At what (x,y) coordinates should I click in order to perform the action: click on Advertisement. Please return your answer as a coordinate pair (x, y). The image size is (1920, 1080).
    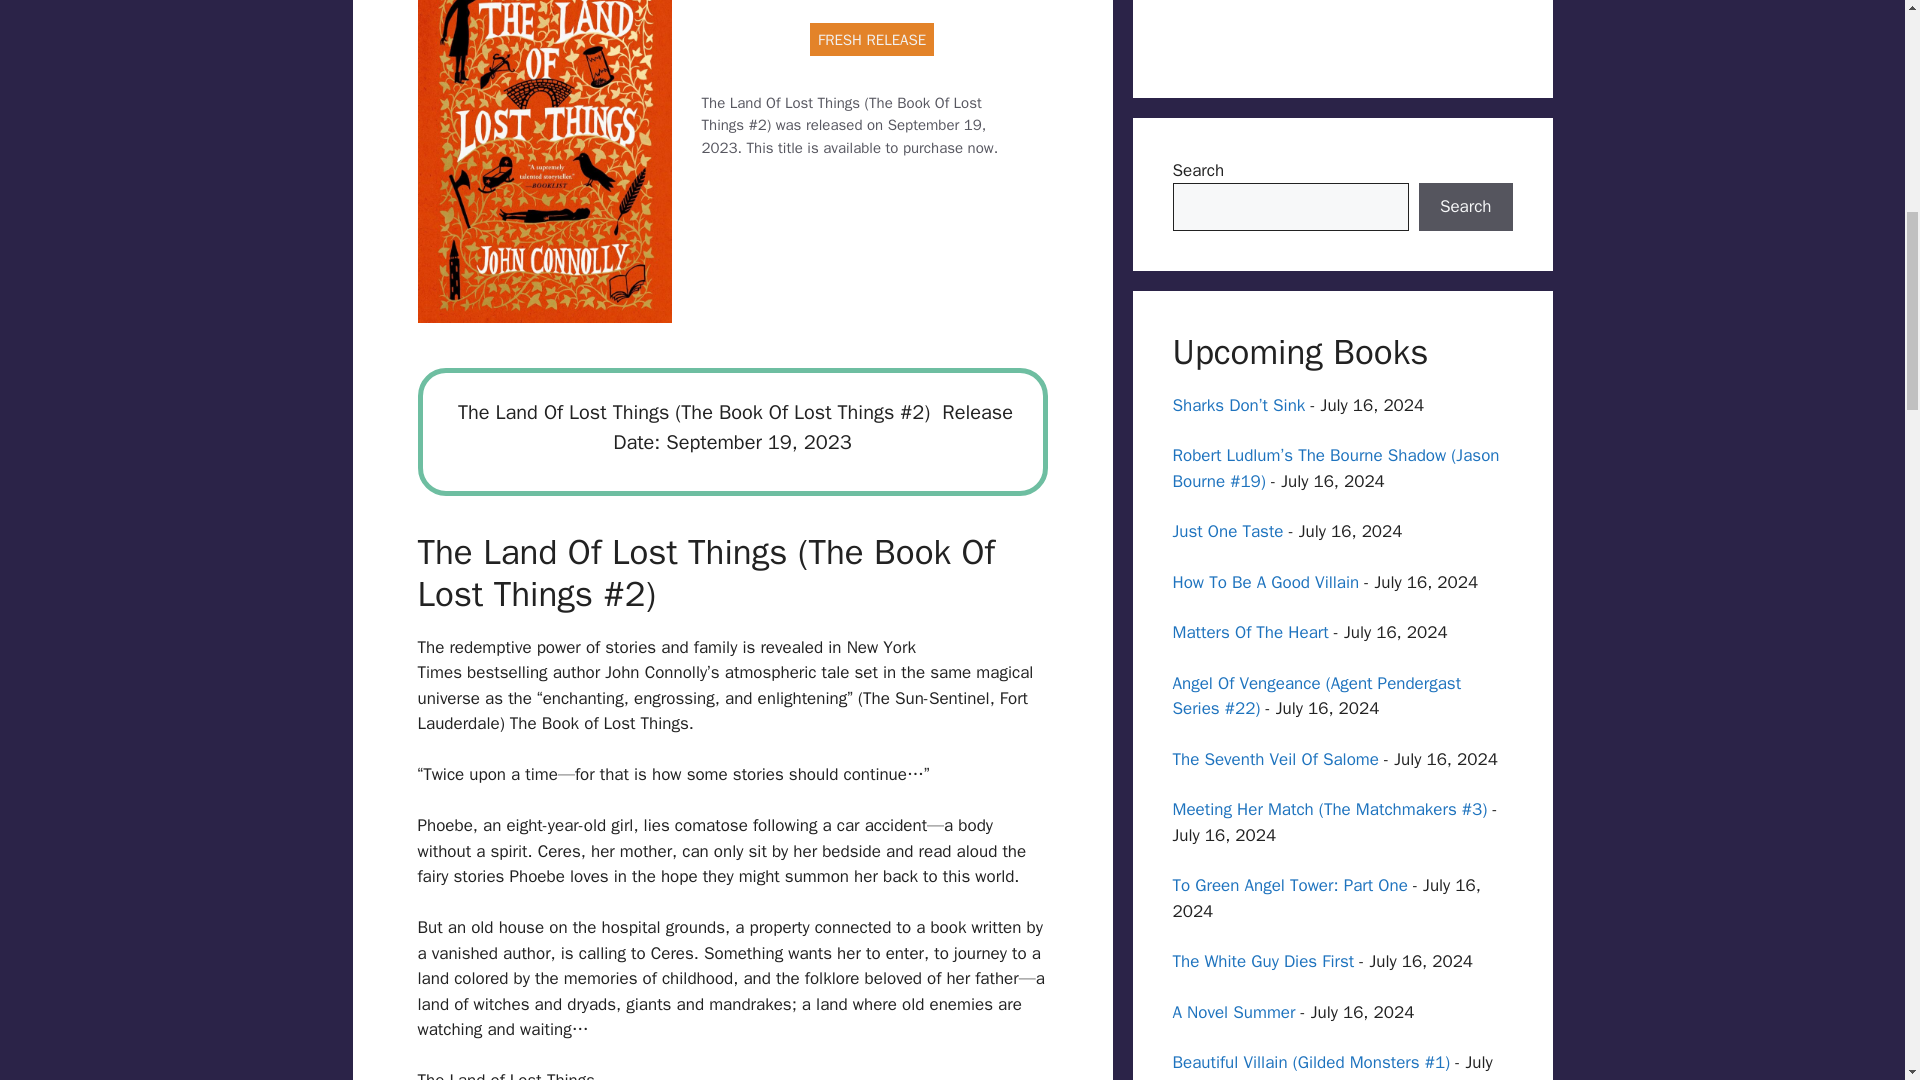
    Looking at the image, I should click on (1342, 29).